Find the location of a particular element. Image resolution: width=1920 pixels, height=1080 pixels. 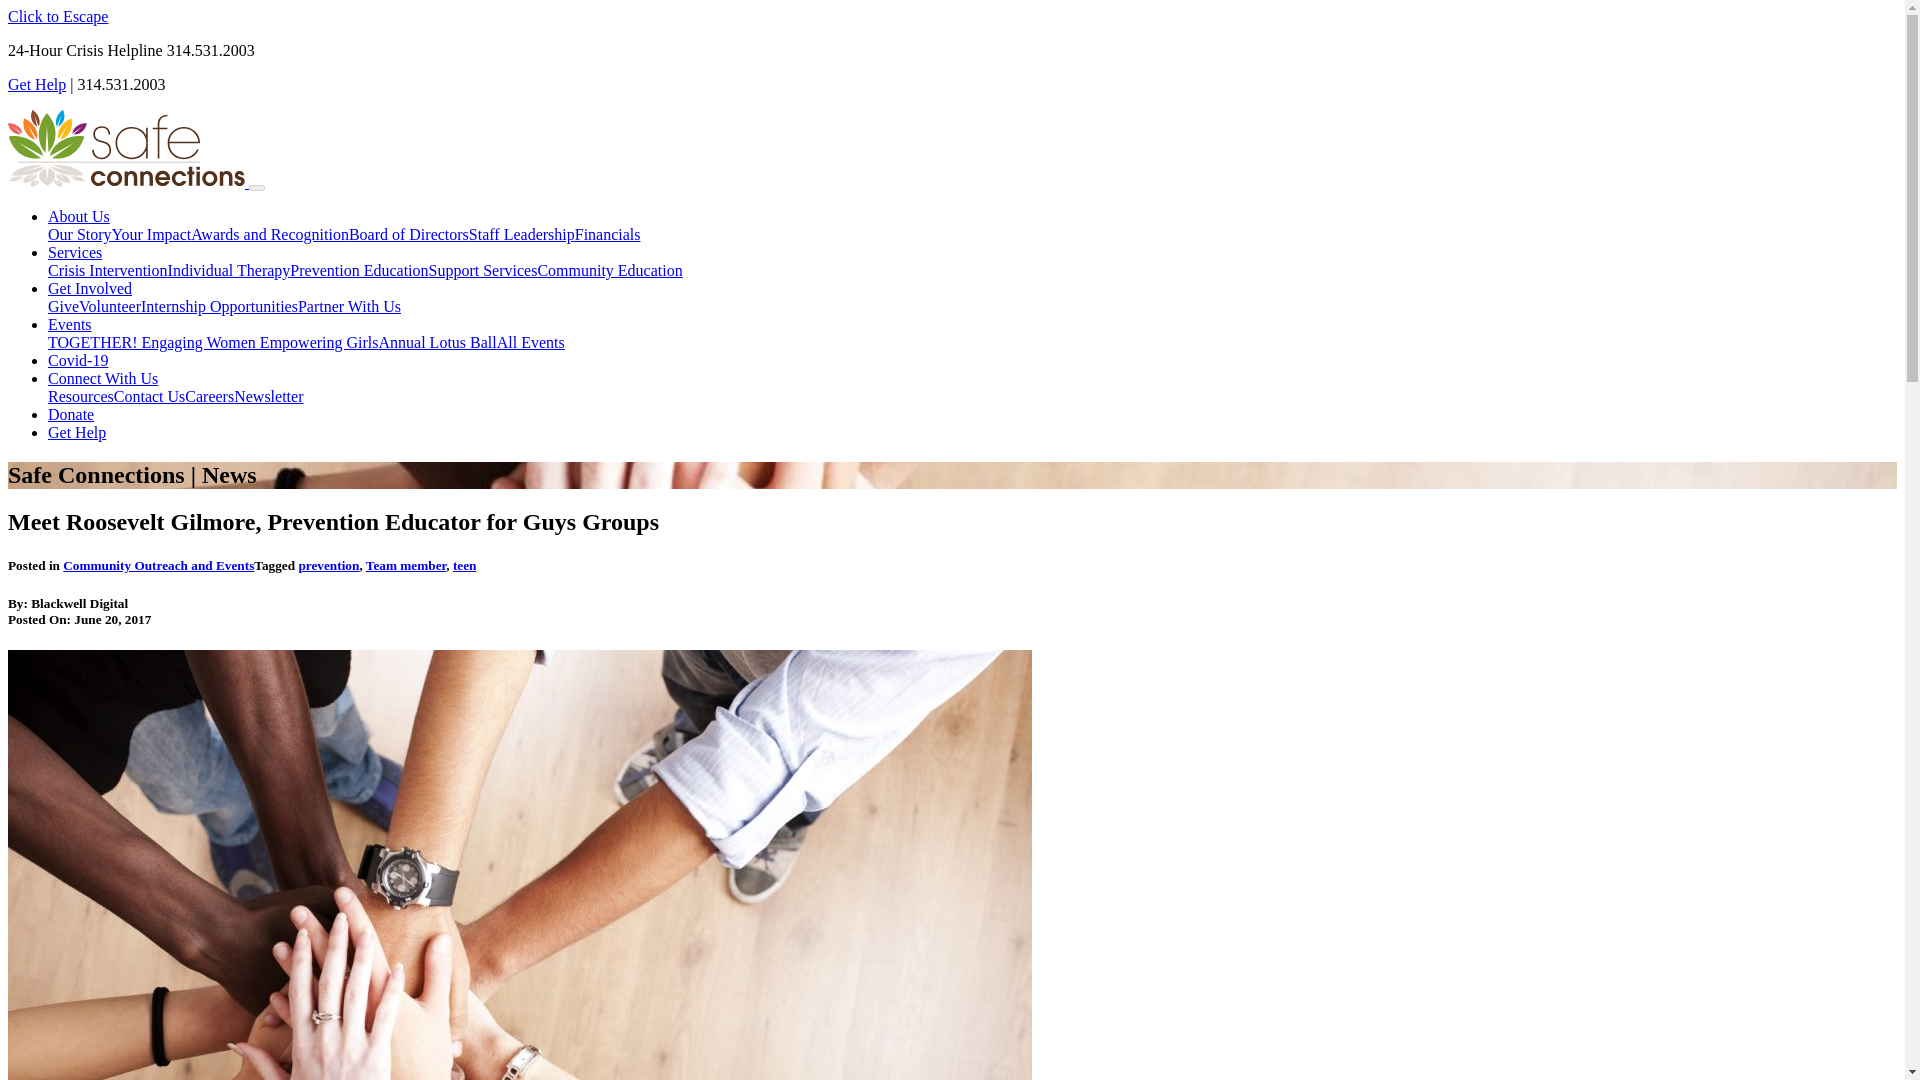

Get Involved is located at coordinates (90, 288).